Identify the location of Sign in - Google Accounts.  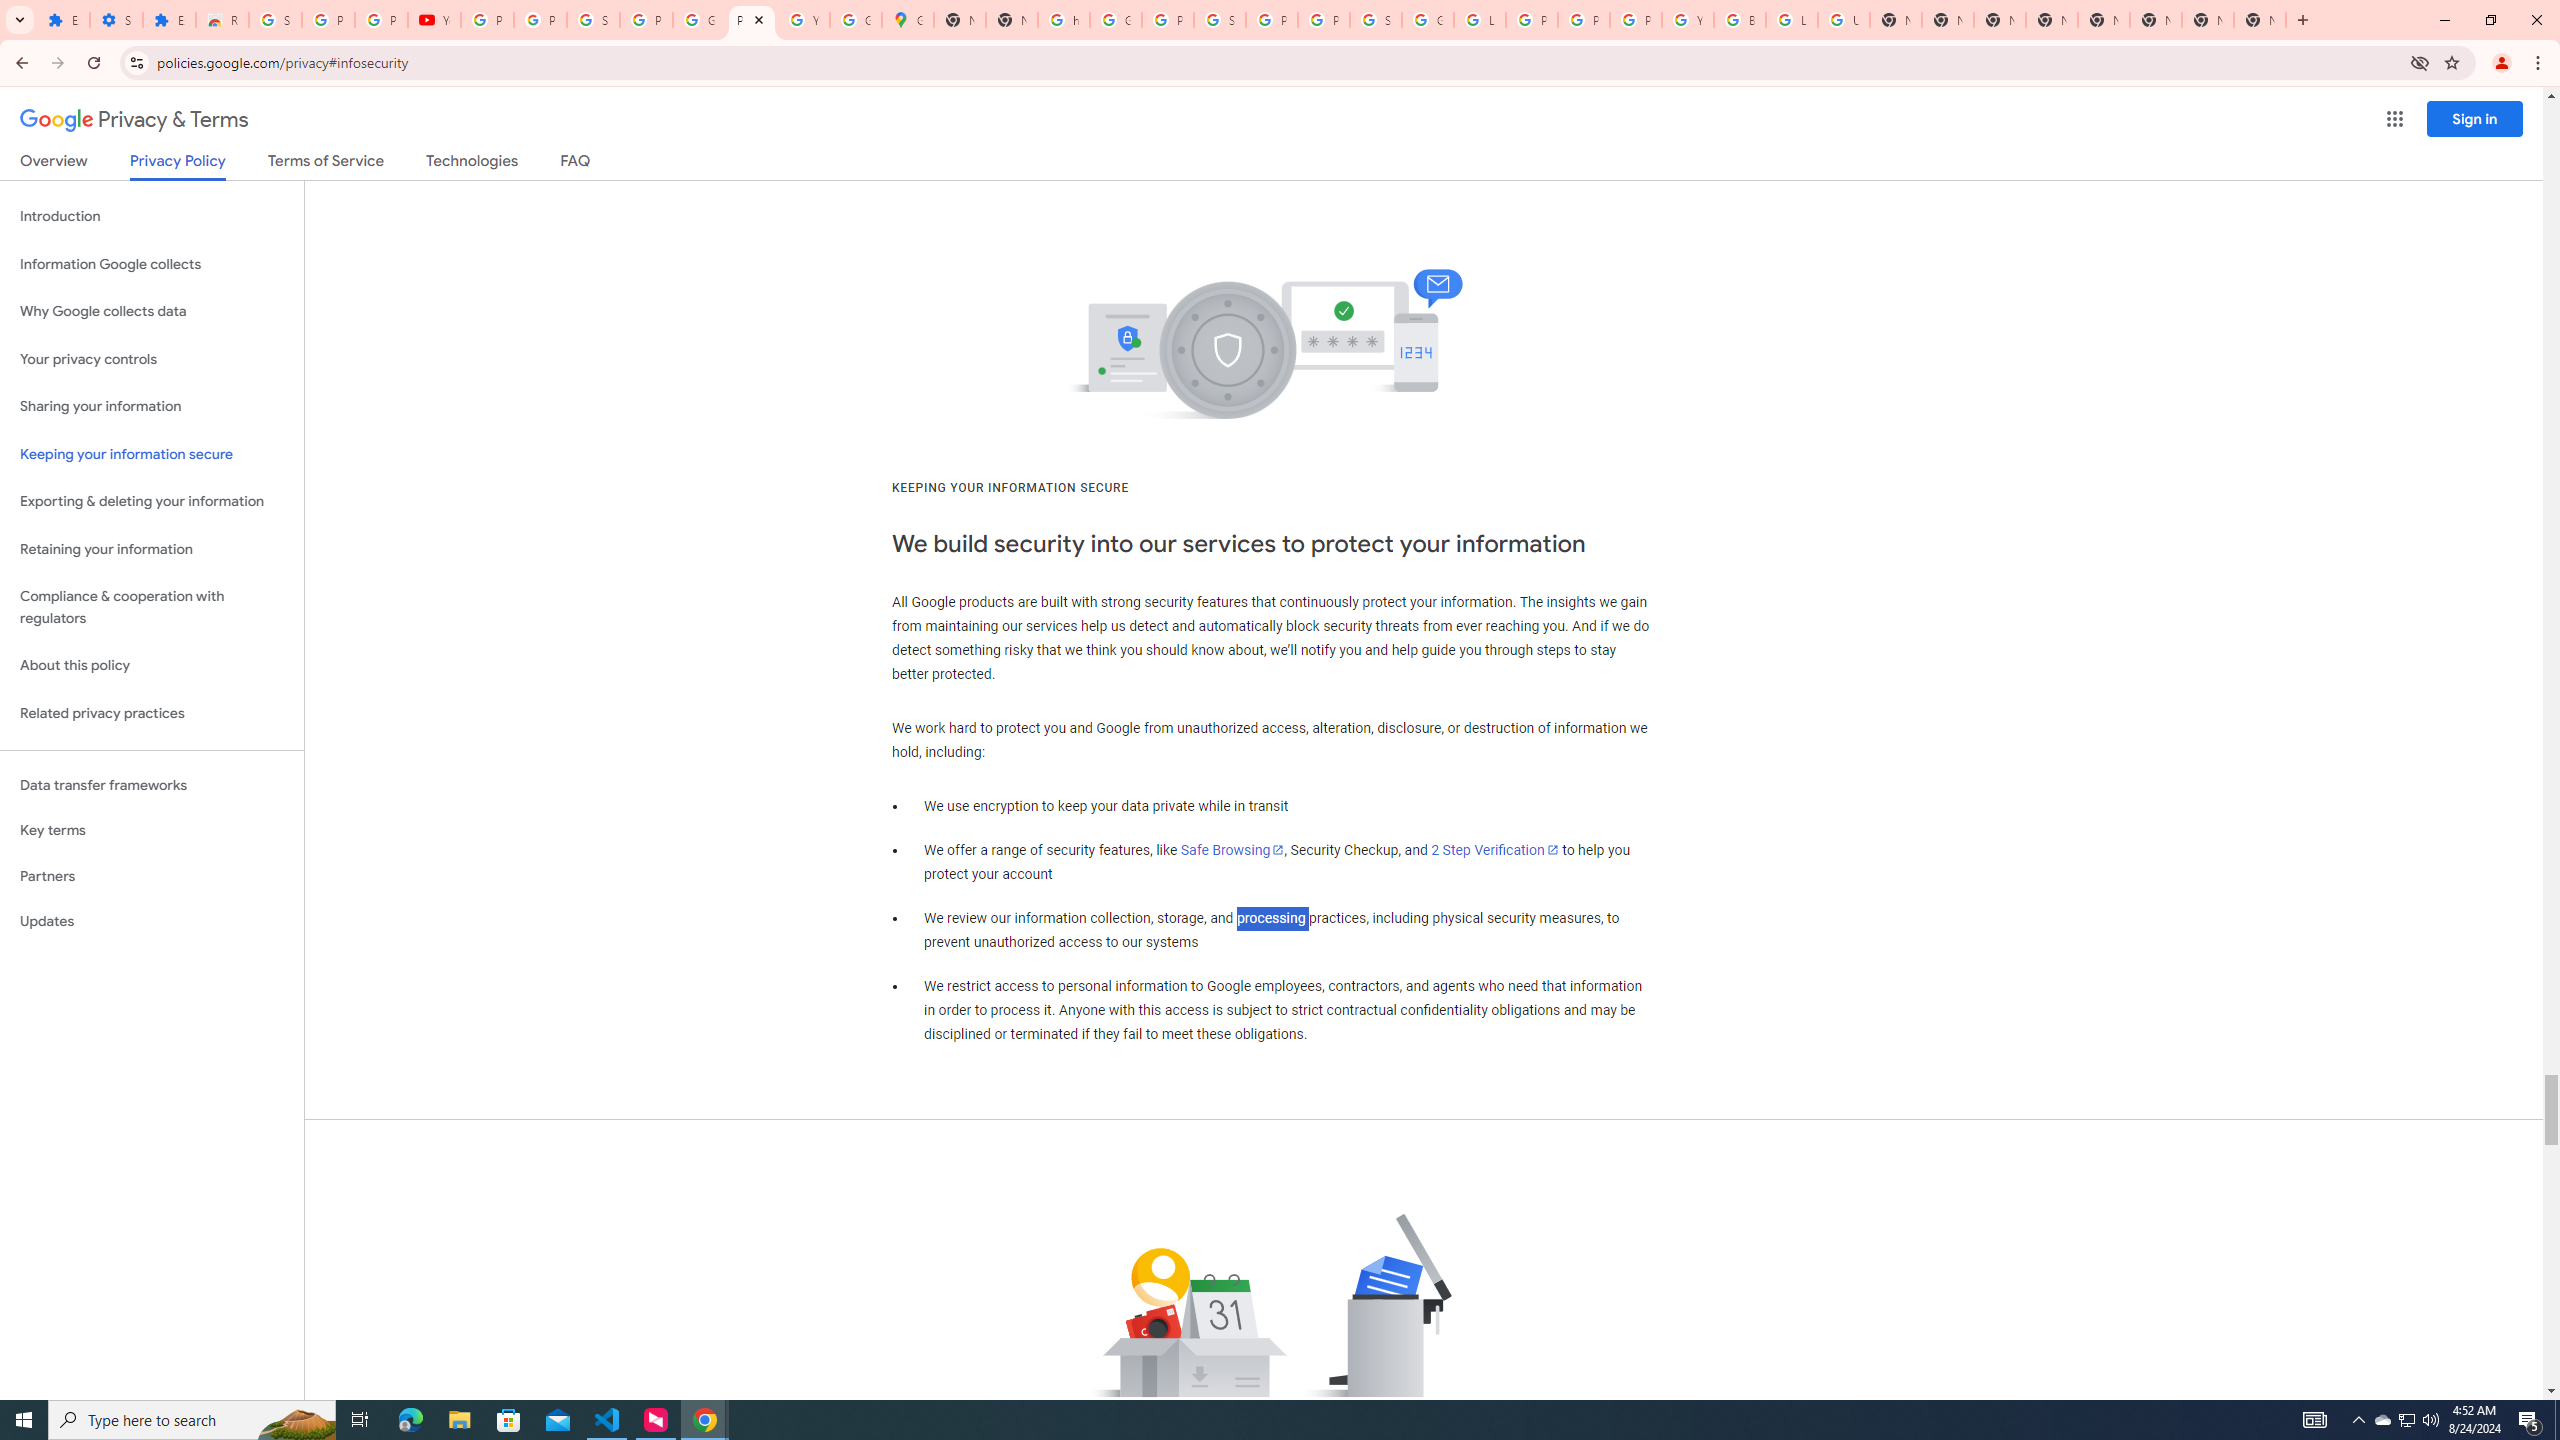
(1376, 20).